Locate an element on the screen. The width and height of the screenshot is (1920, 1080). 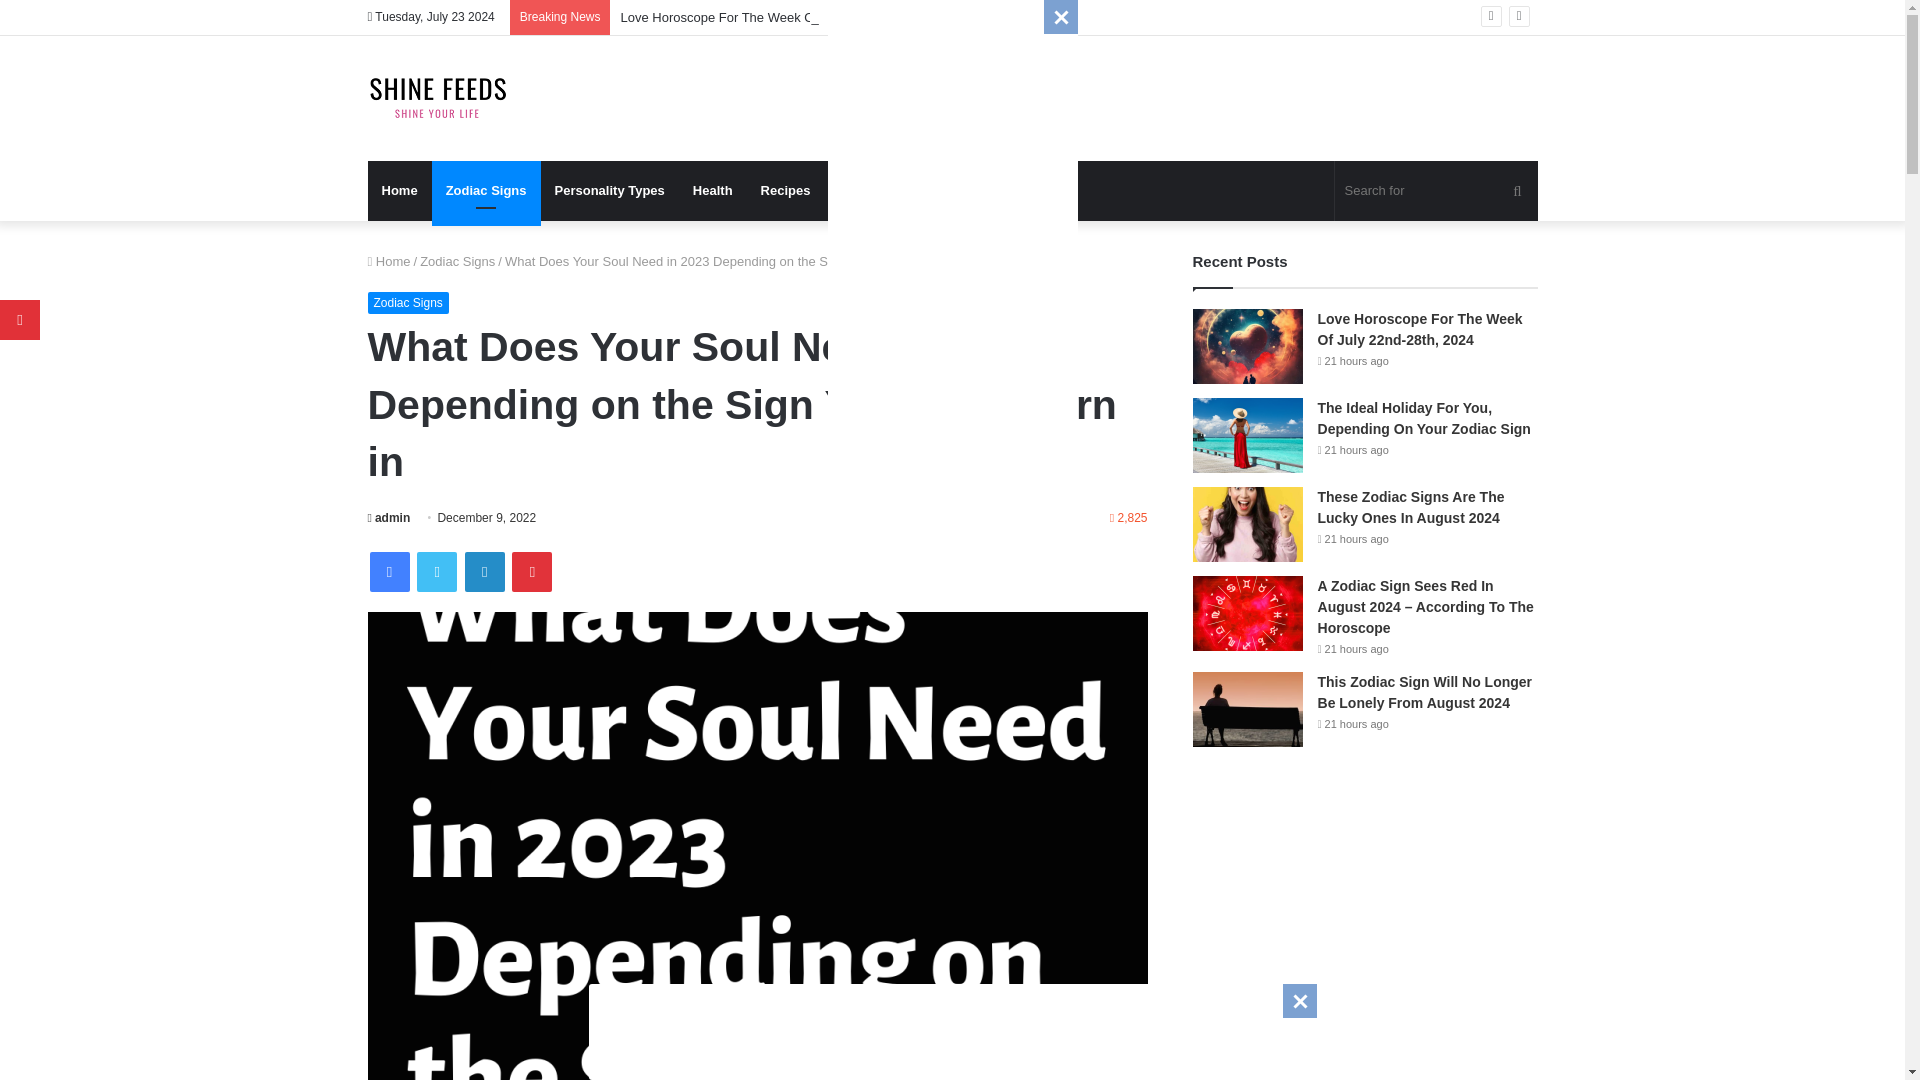
Home is located at coordinates (389, 260).